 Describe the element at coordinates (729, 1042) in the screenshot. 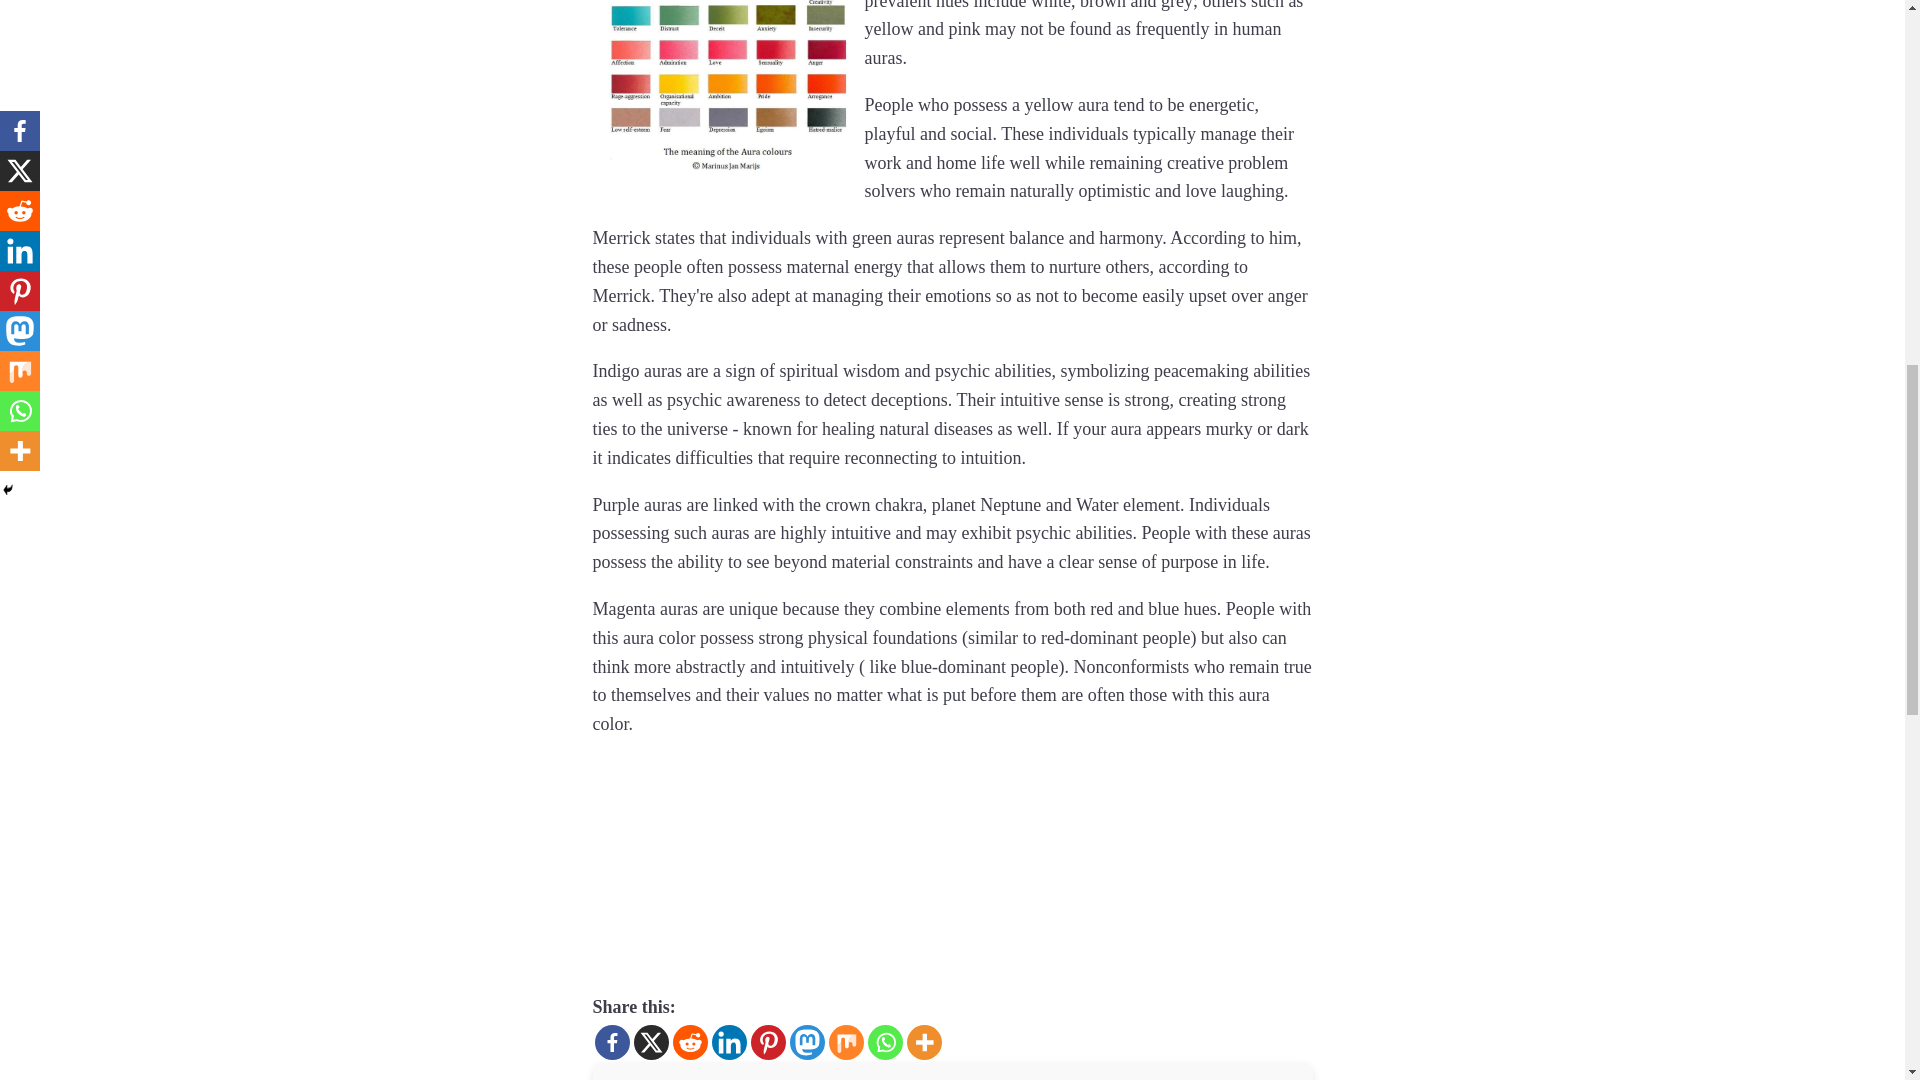

I see `Linkedin` at that location.